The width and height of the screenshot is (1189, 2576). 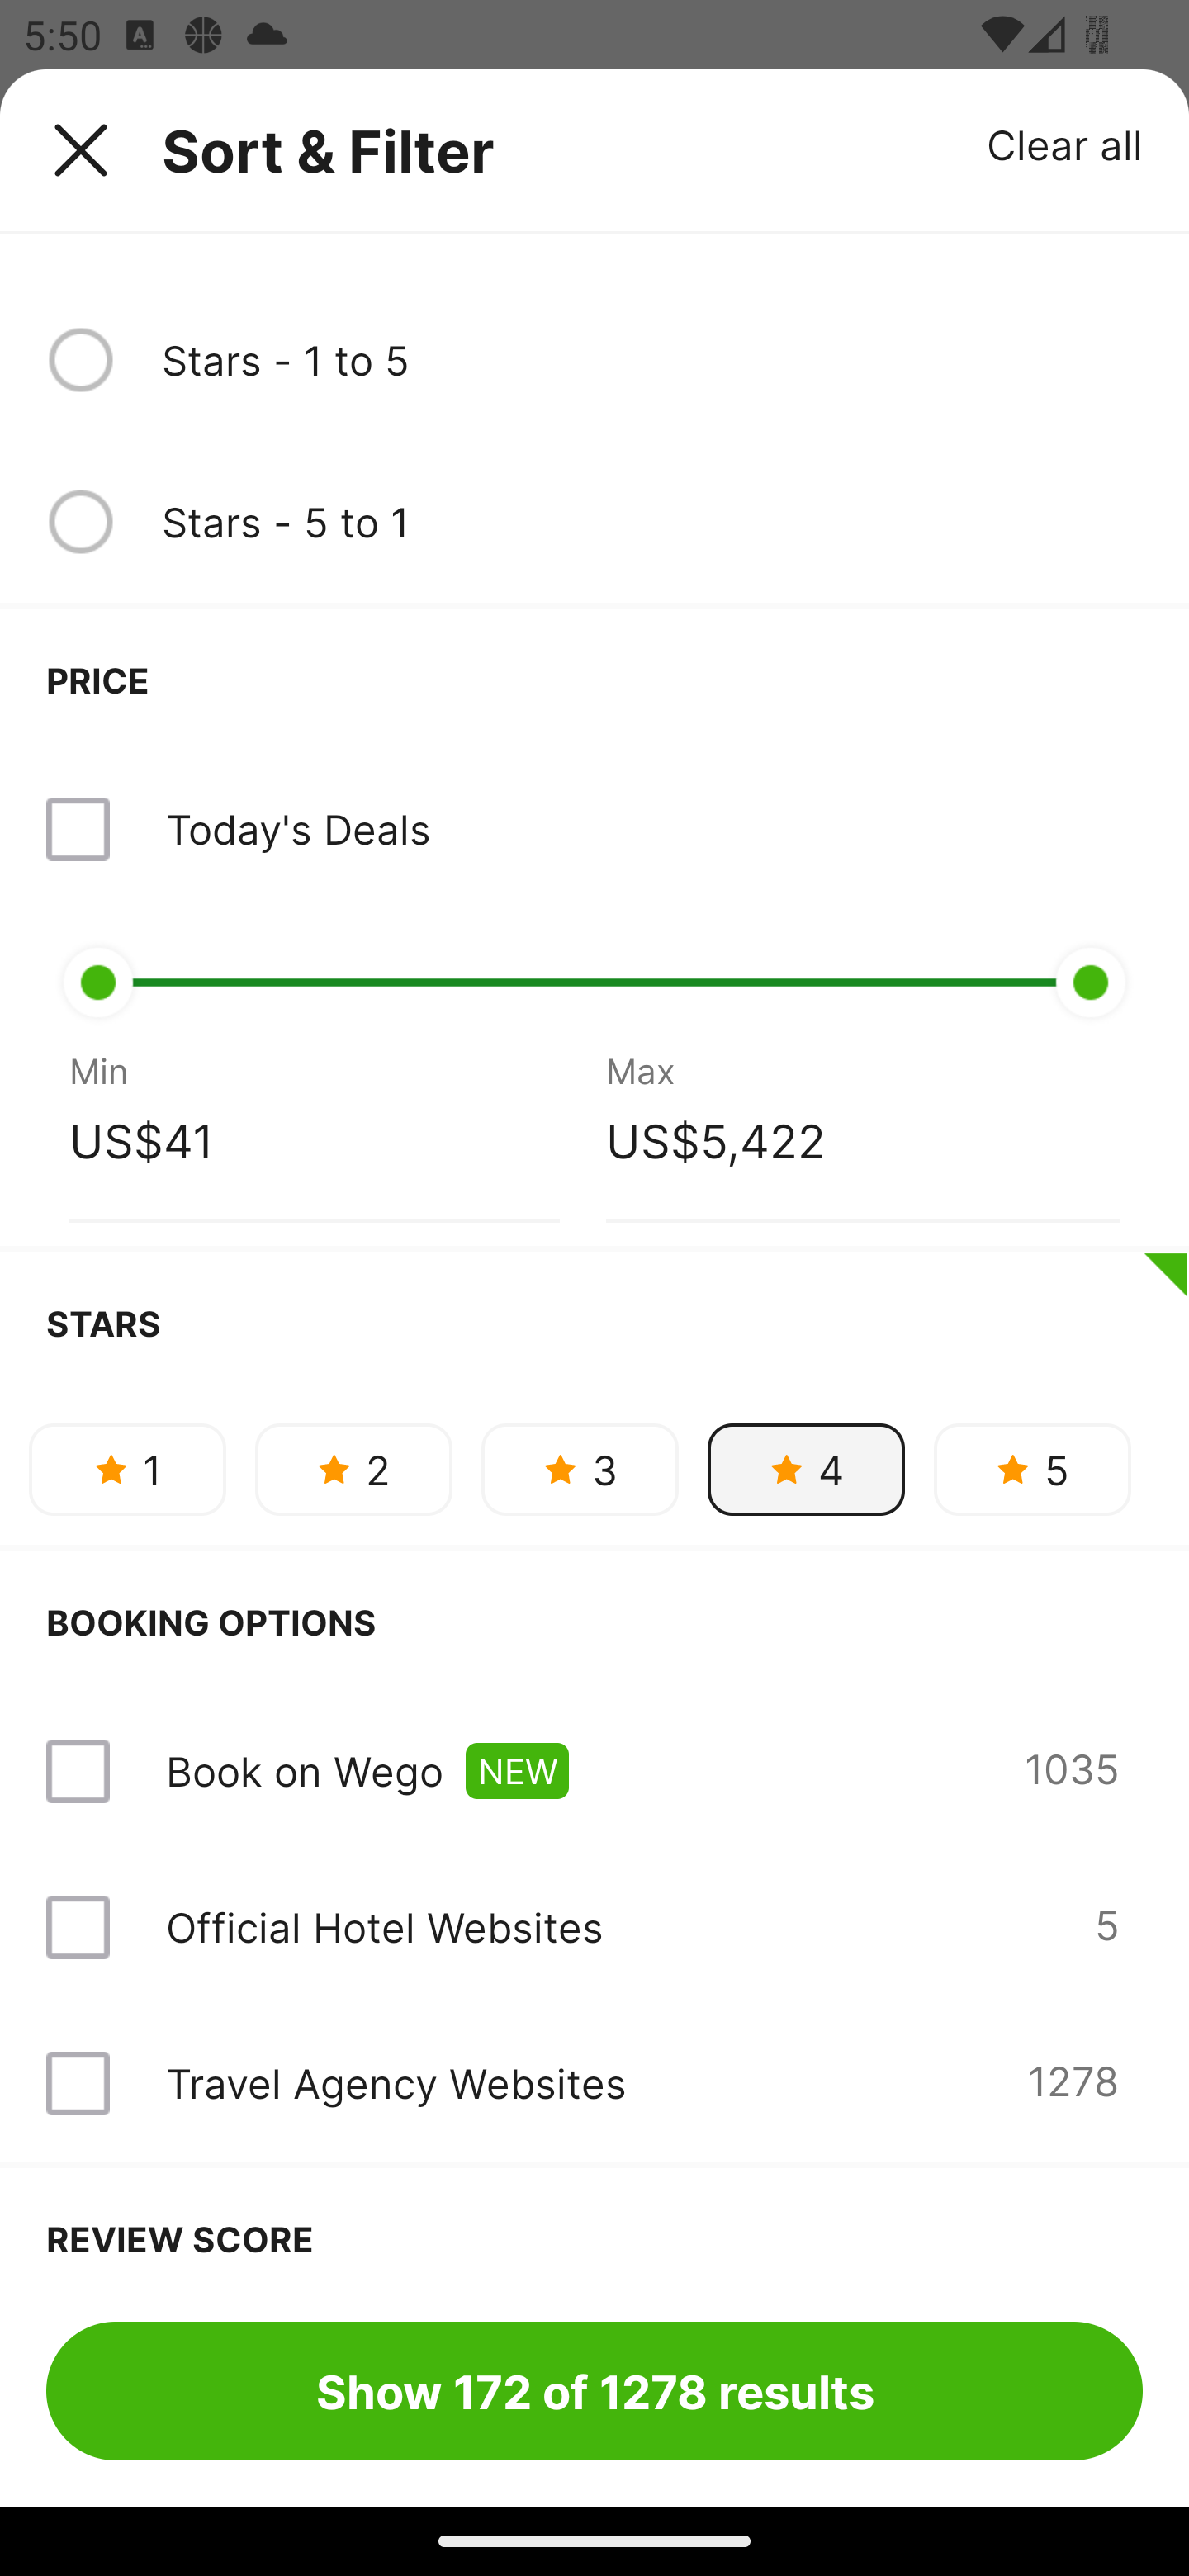 I want to click on Travel Agency Websites 1278, so click(x=594, y=2084).